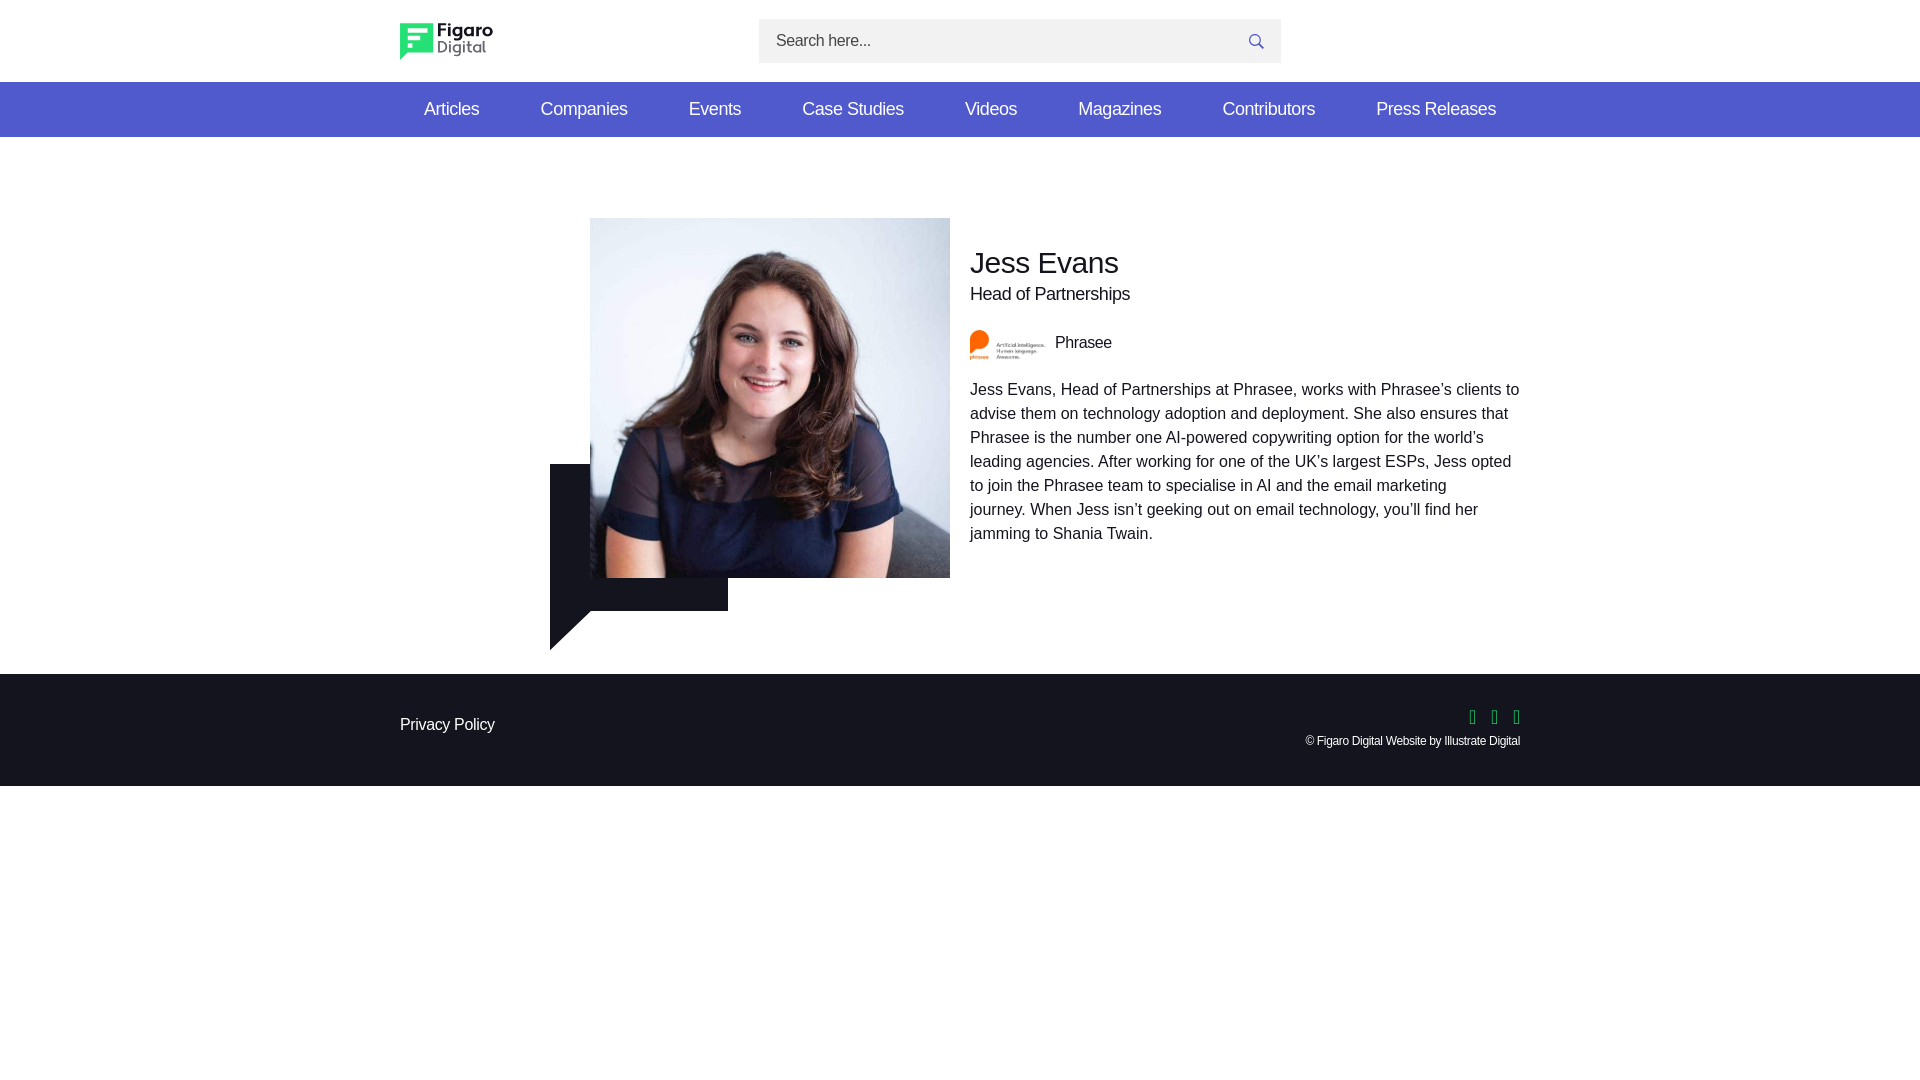 Image resolution: width=1920 pixels, height=1080 pixels. What do you see at coordinates (1435, 108) in the screenshot?
I see `Press Releases` at bounding box center [1435, 108].